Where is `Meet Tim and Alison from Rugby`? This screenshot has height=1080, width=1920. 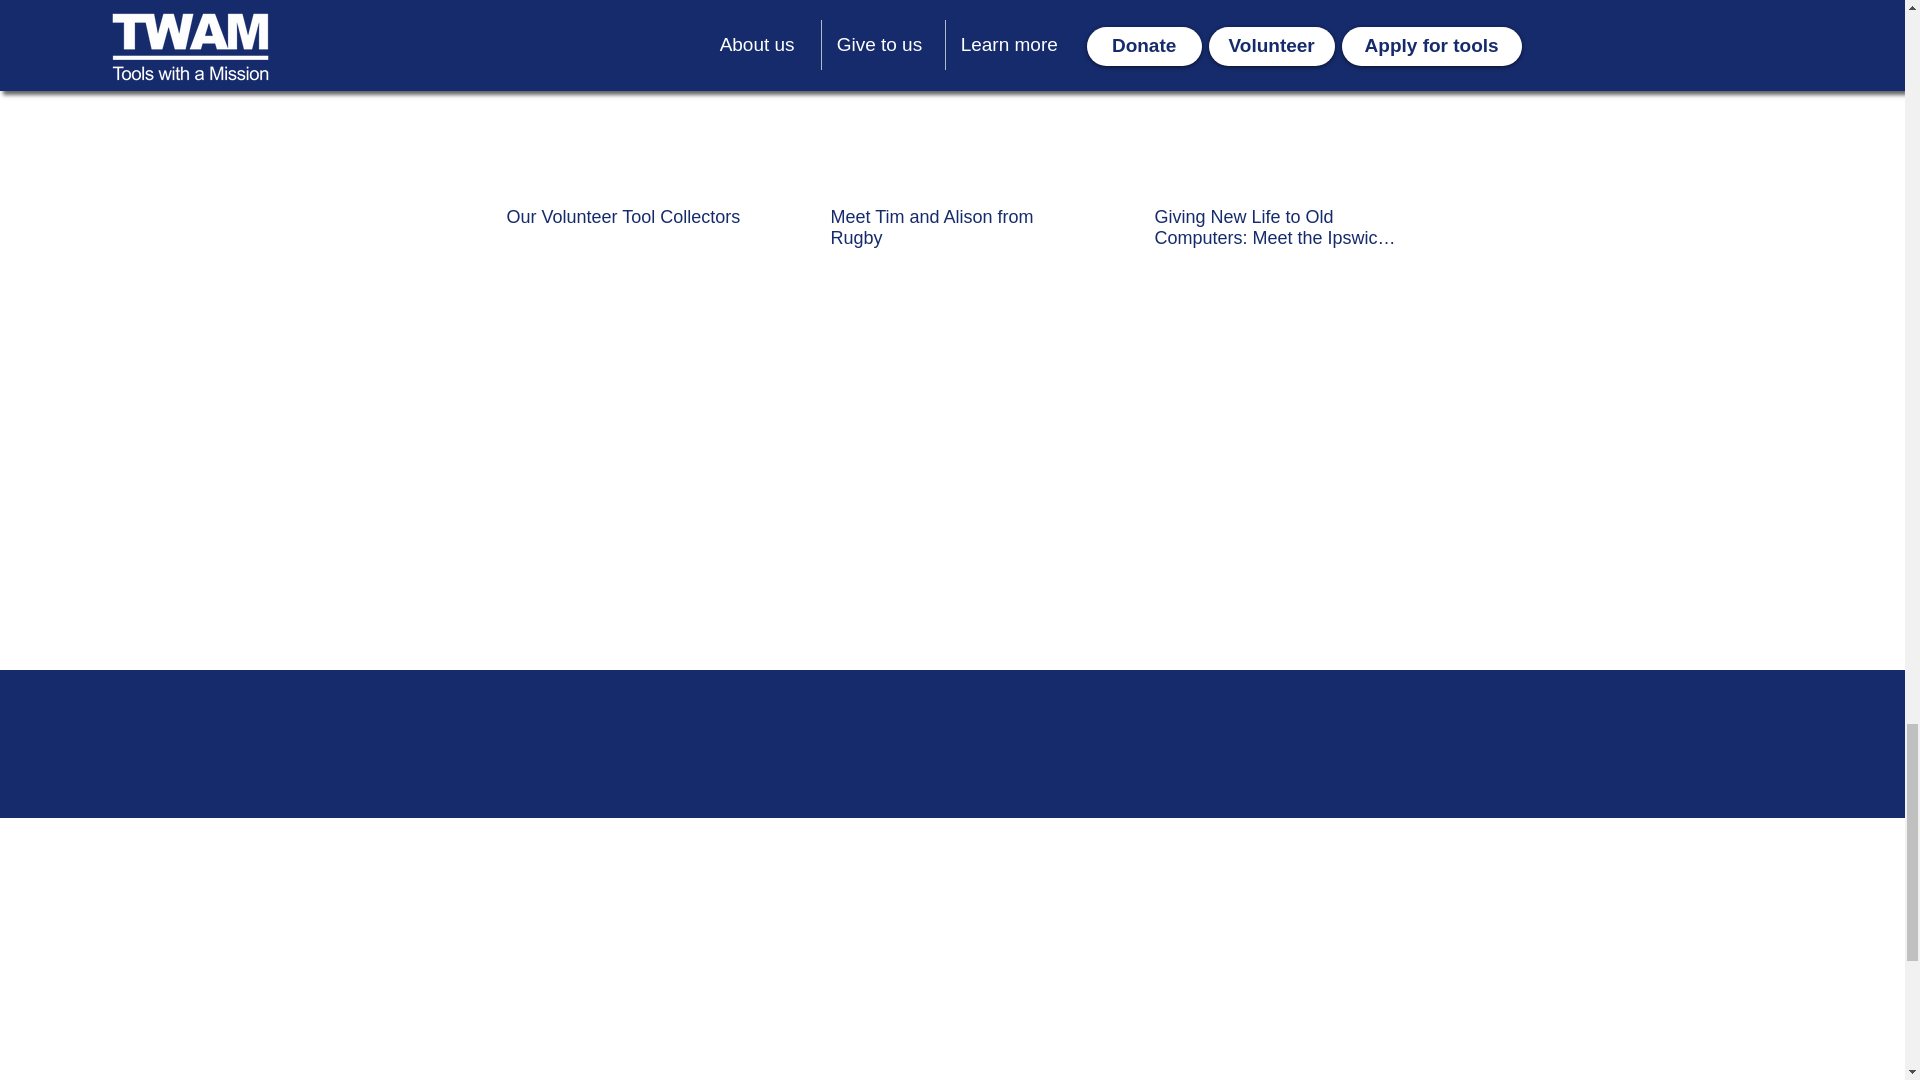
Meet Tim and Alison from Rugby is located at coordinates (950, 228).